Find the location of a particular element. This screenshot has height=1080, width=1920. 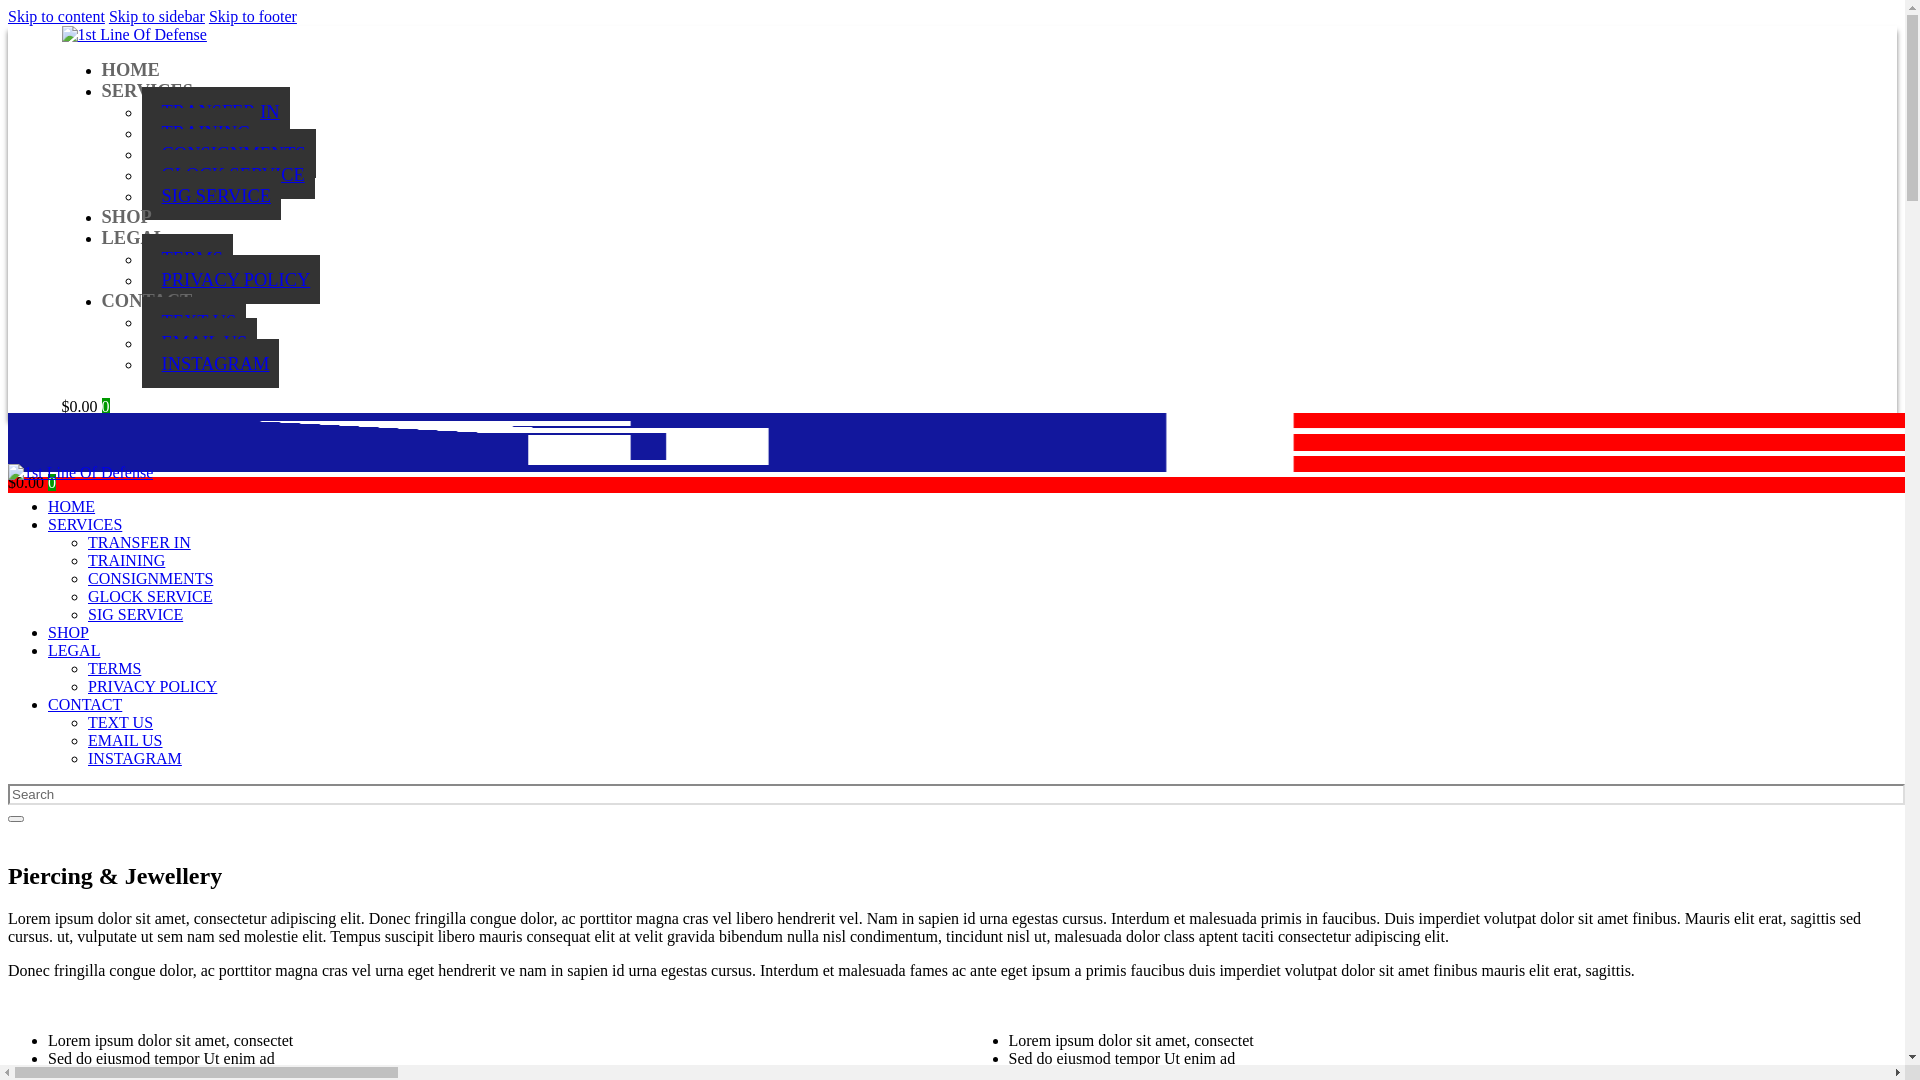

INSTAGRAM is located at coordinates (135, 758).